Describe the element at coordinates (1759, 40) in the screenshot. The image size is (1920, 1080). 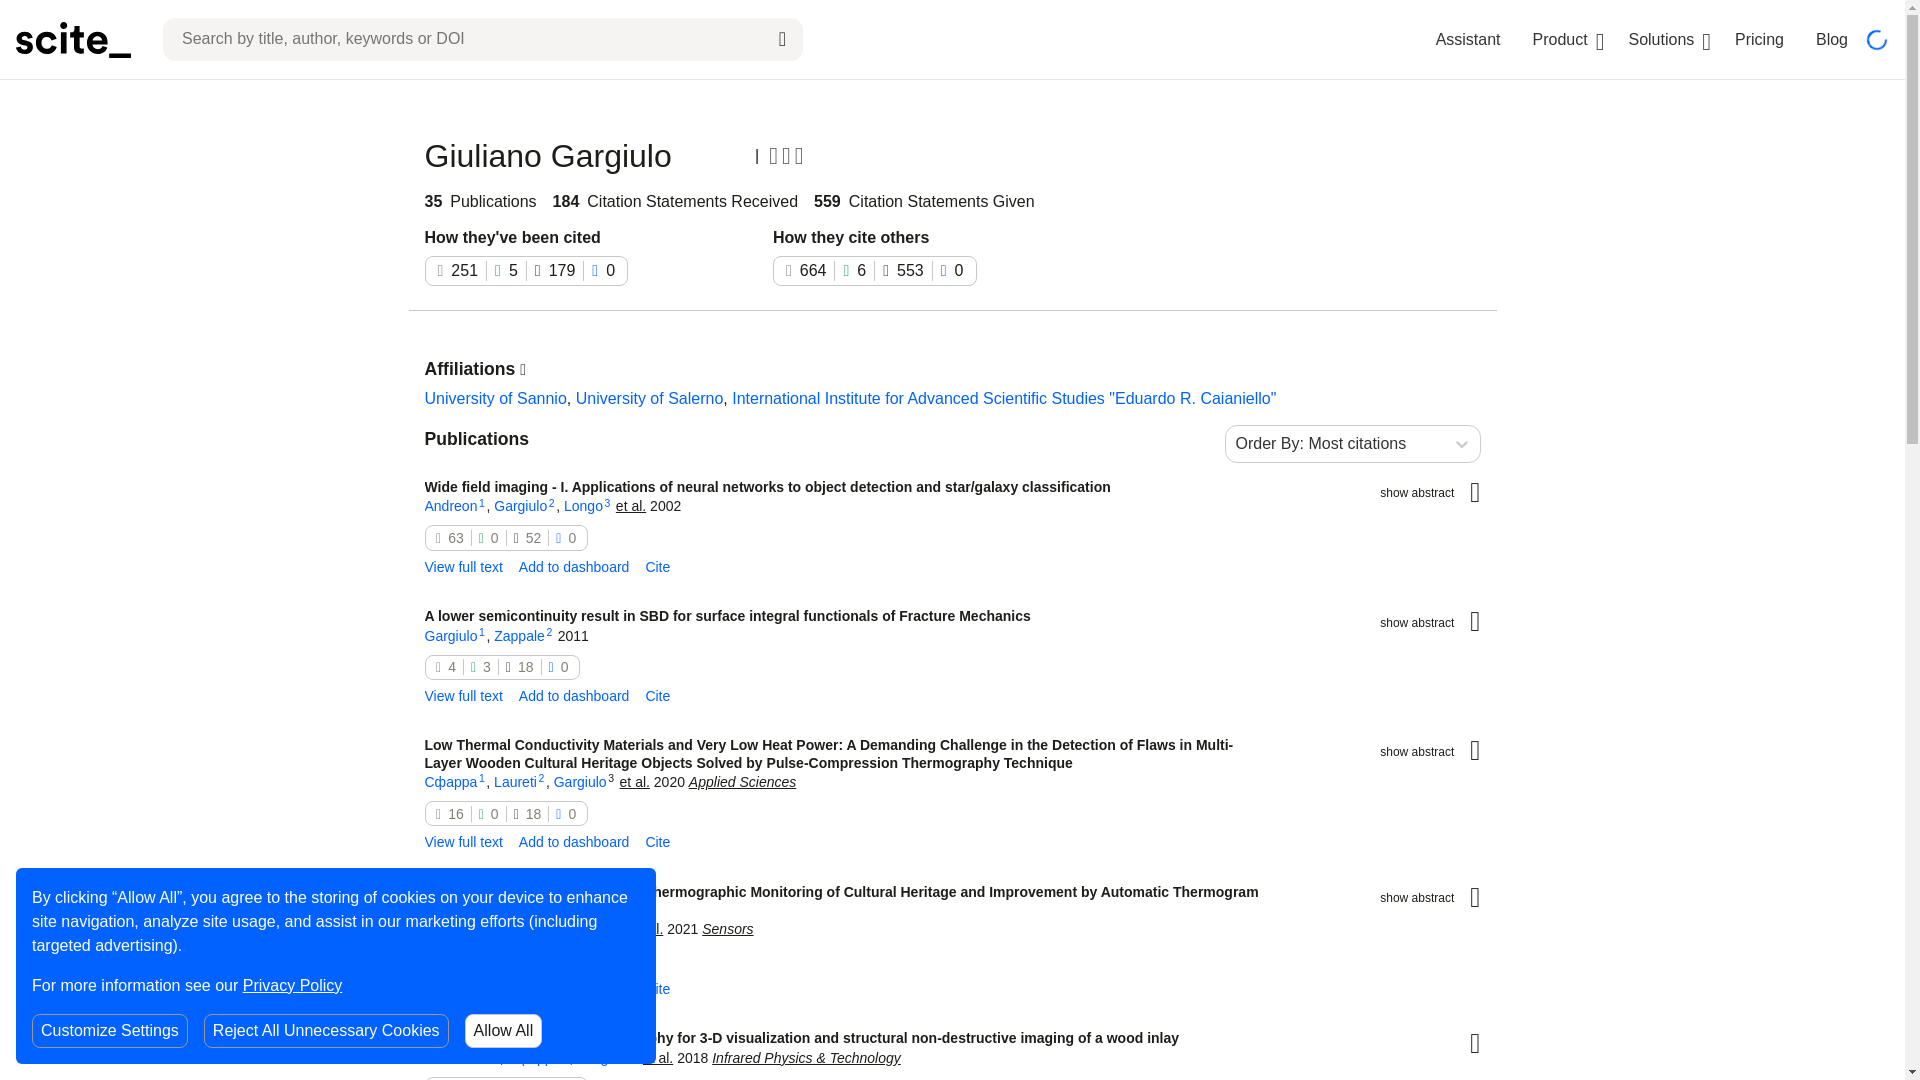
I see `Pricing` at that location.